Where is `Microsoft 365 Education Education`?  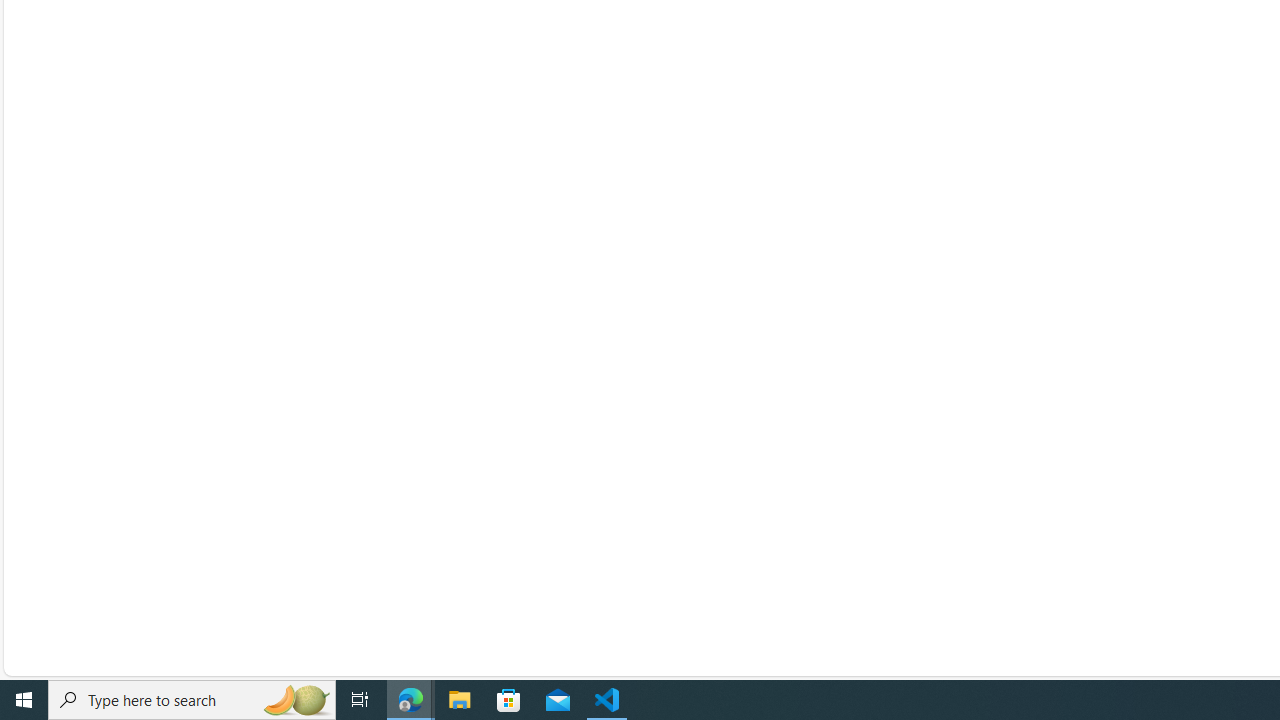
Microsoft 365 Education Education is located at coordinates (1064, 436).